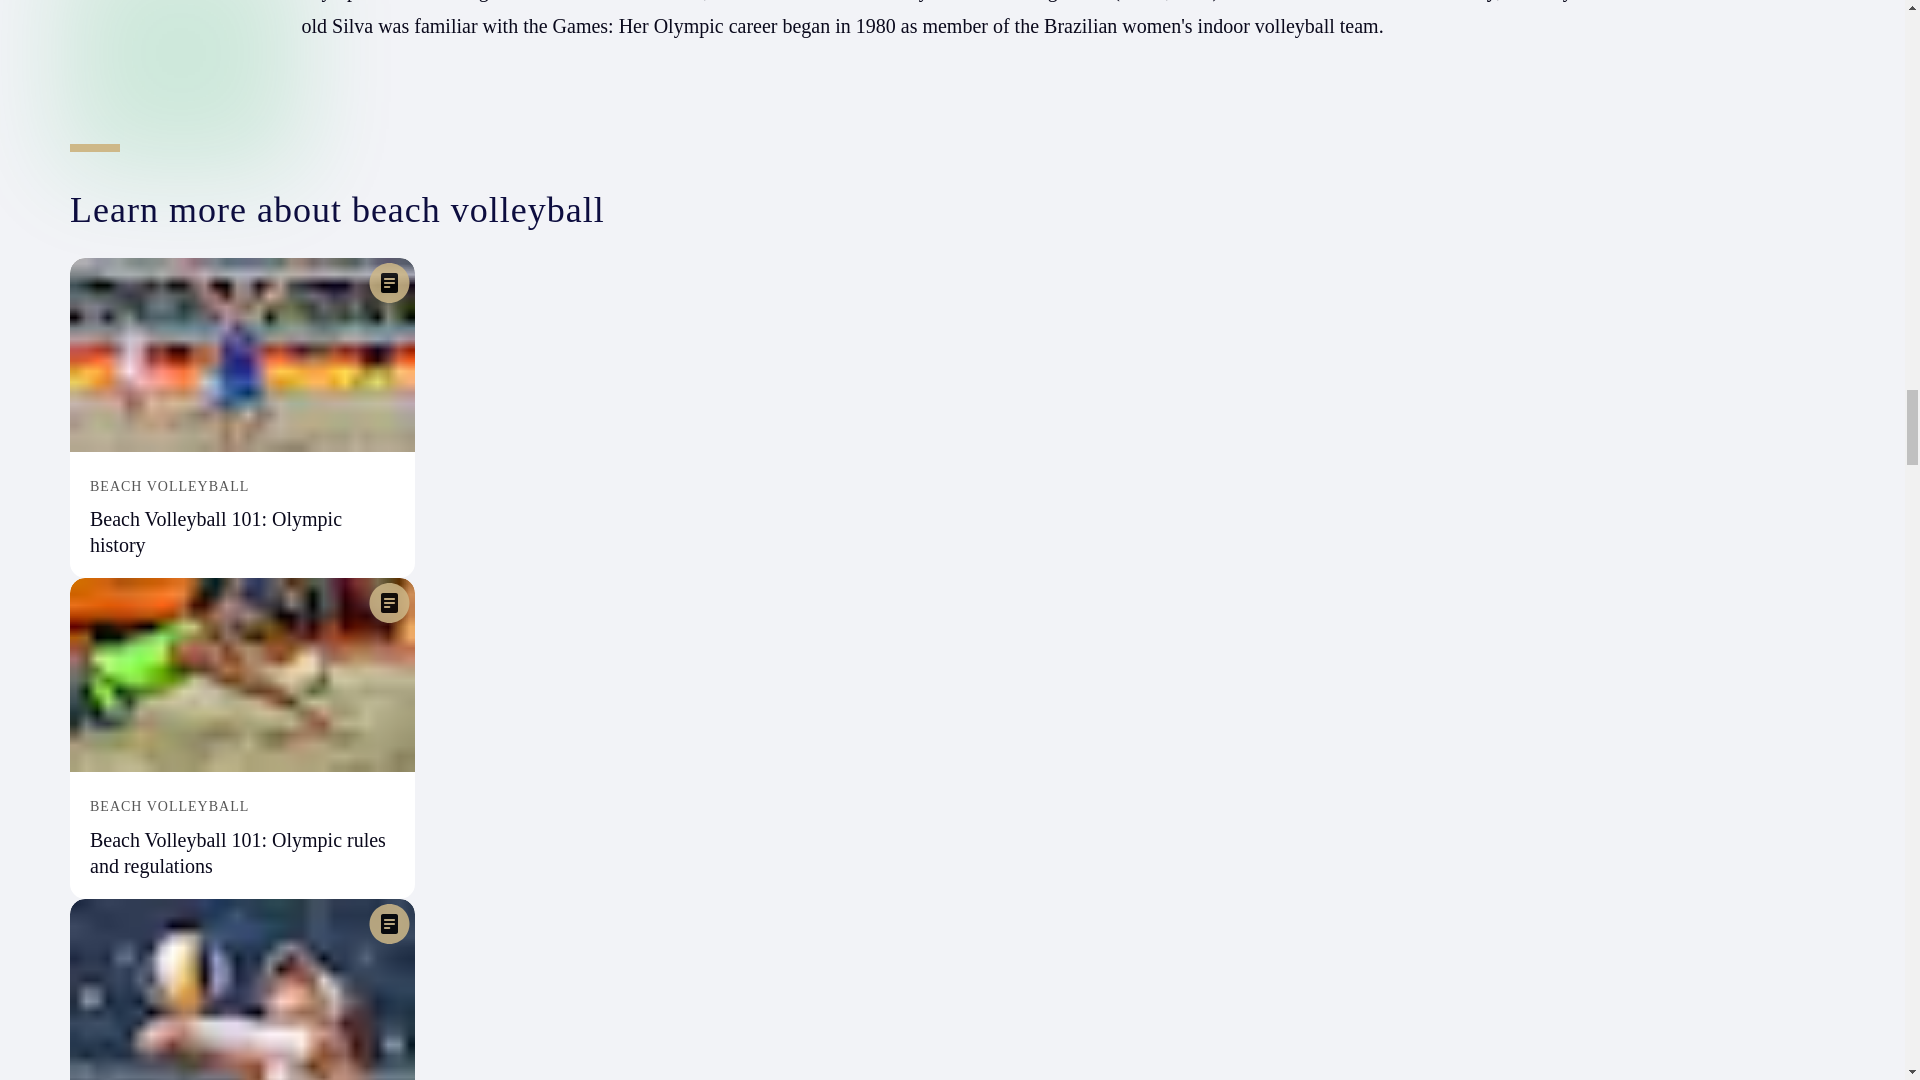 The width and height of the screenshot is (1920, 1080). I want to click on Beach Volleyball 101: Olympic rules and regulations, so click(238, 852).